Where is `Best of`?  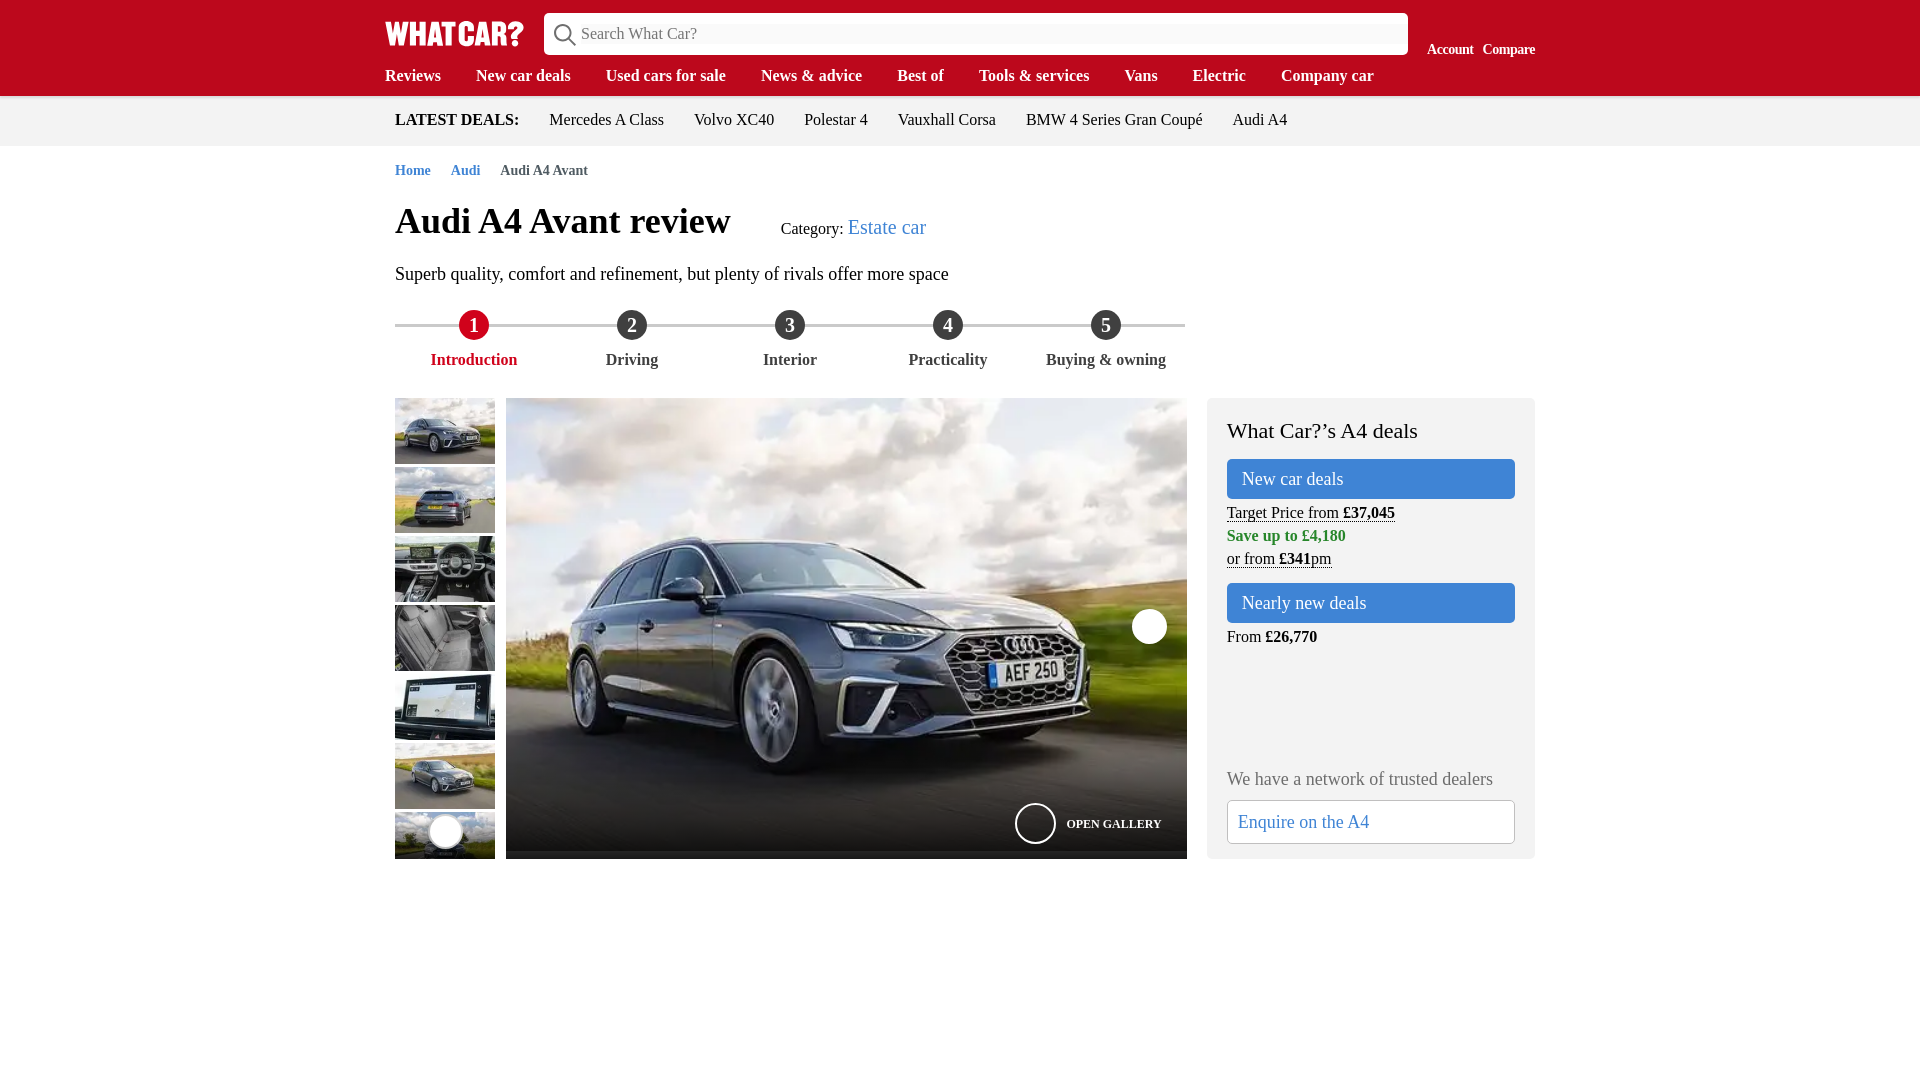
Best of is located at coordinates (930, 76).